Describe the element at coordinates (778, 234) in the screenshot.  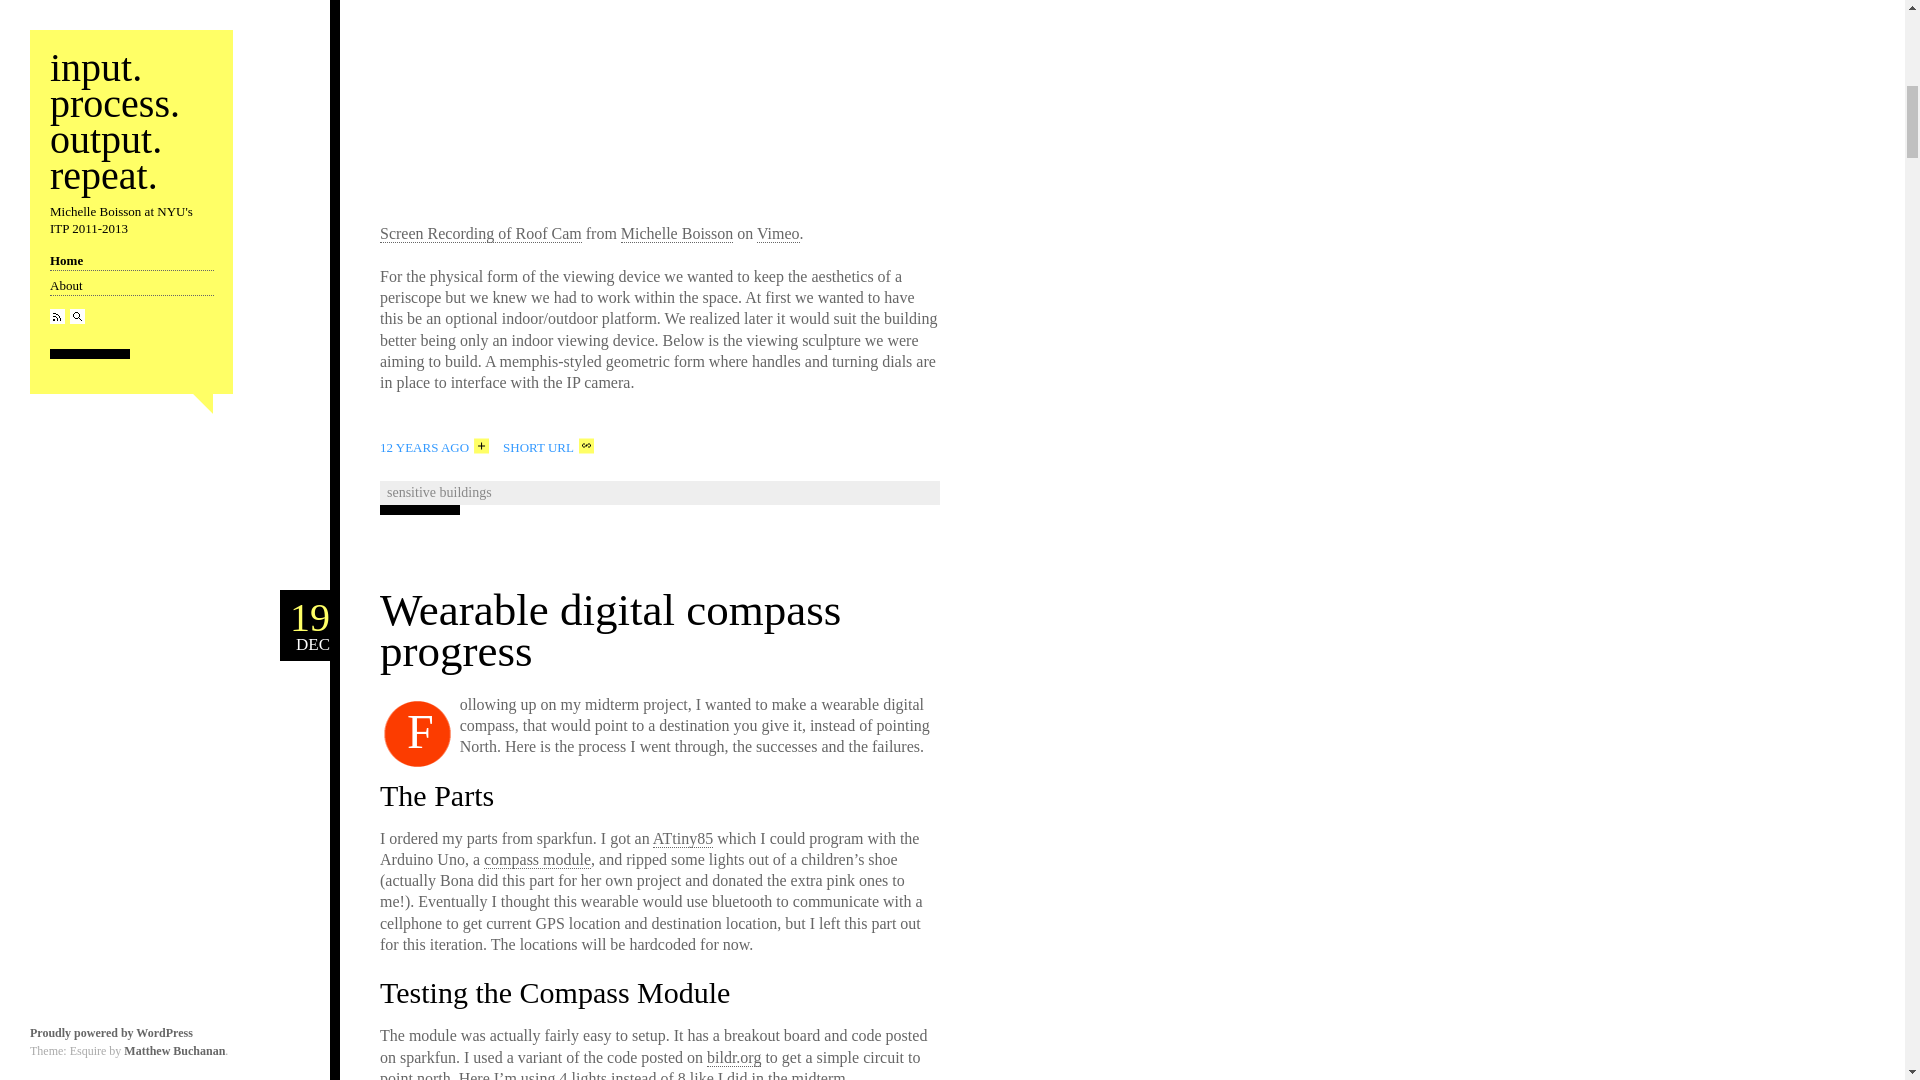
I see `ATtiny85` at that location.